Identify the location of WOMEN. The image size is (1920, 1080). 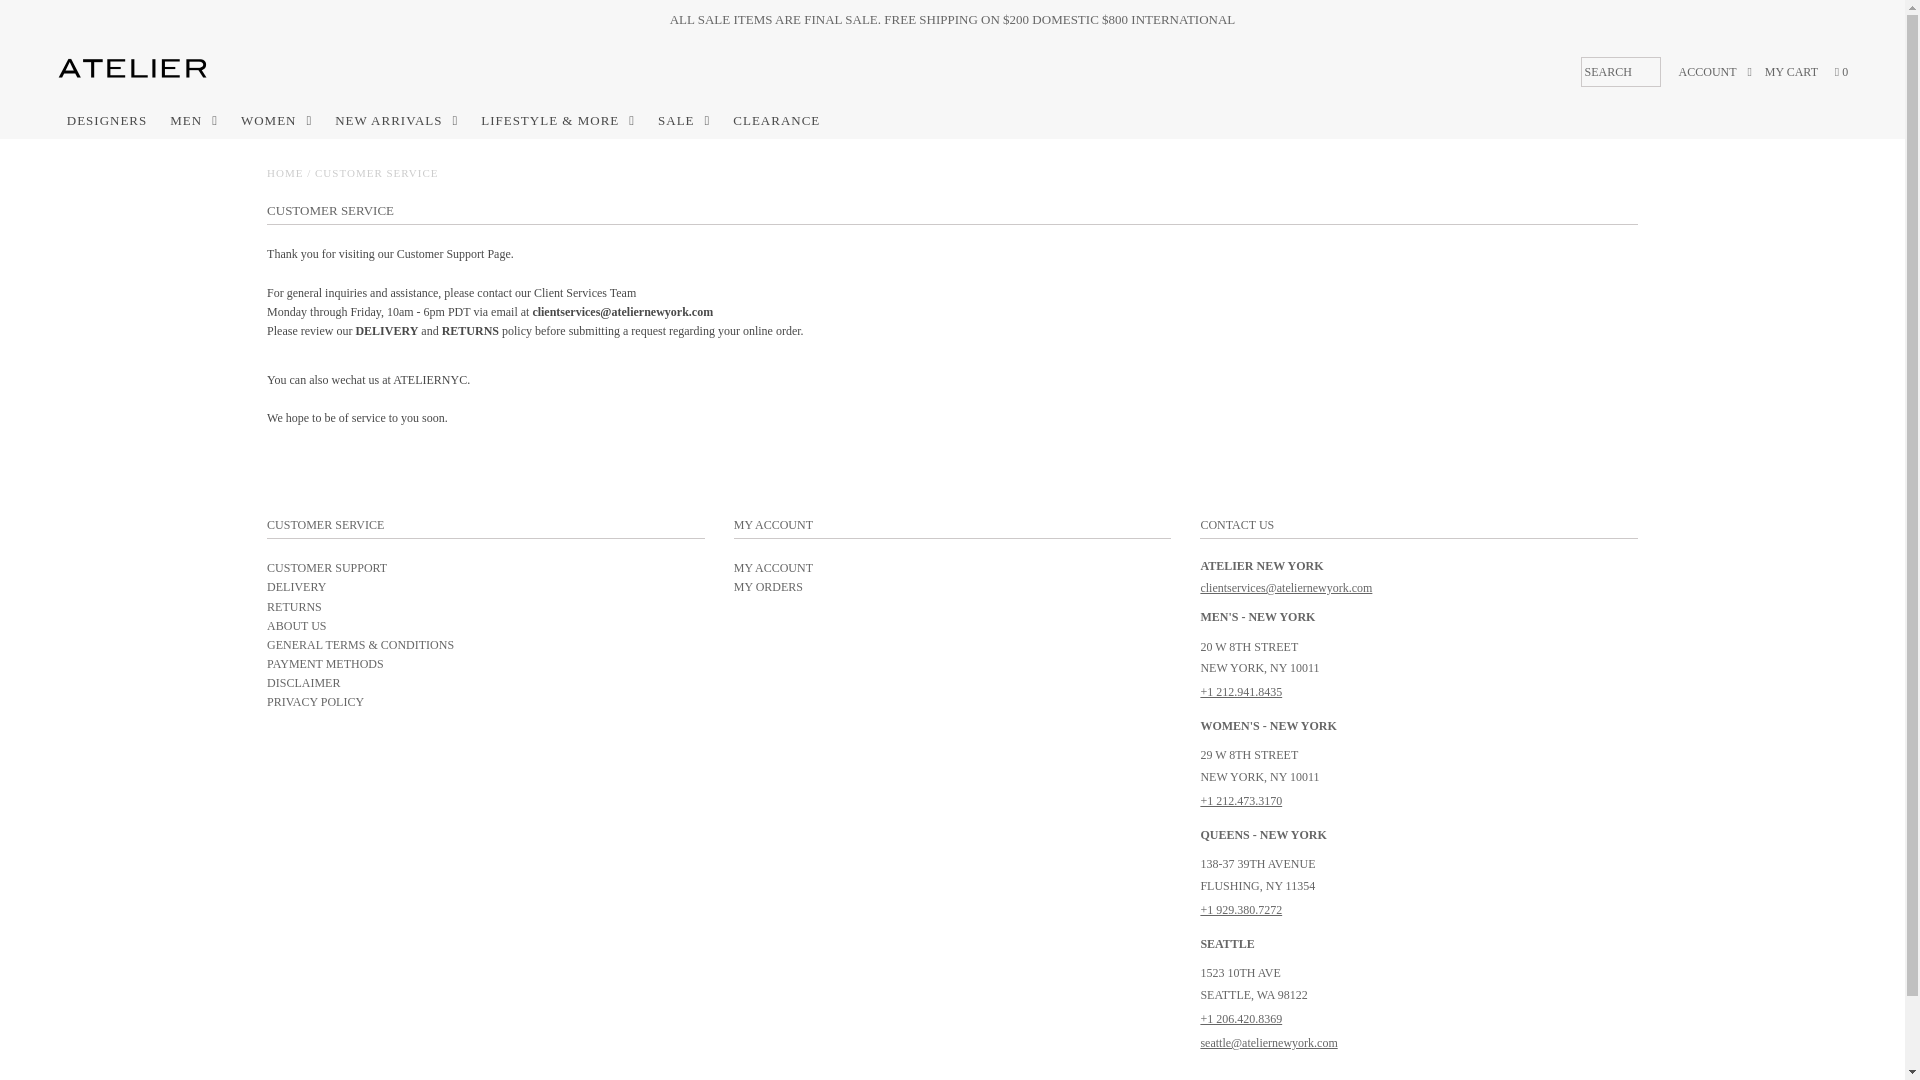
(276, 120).